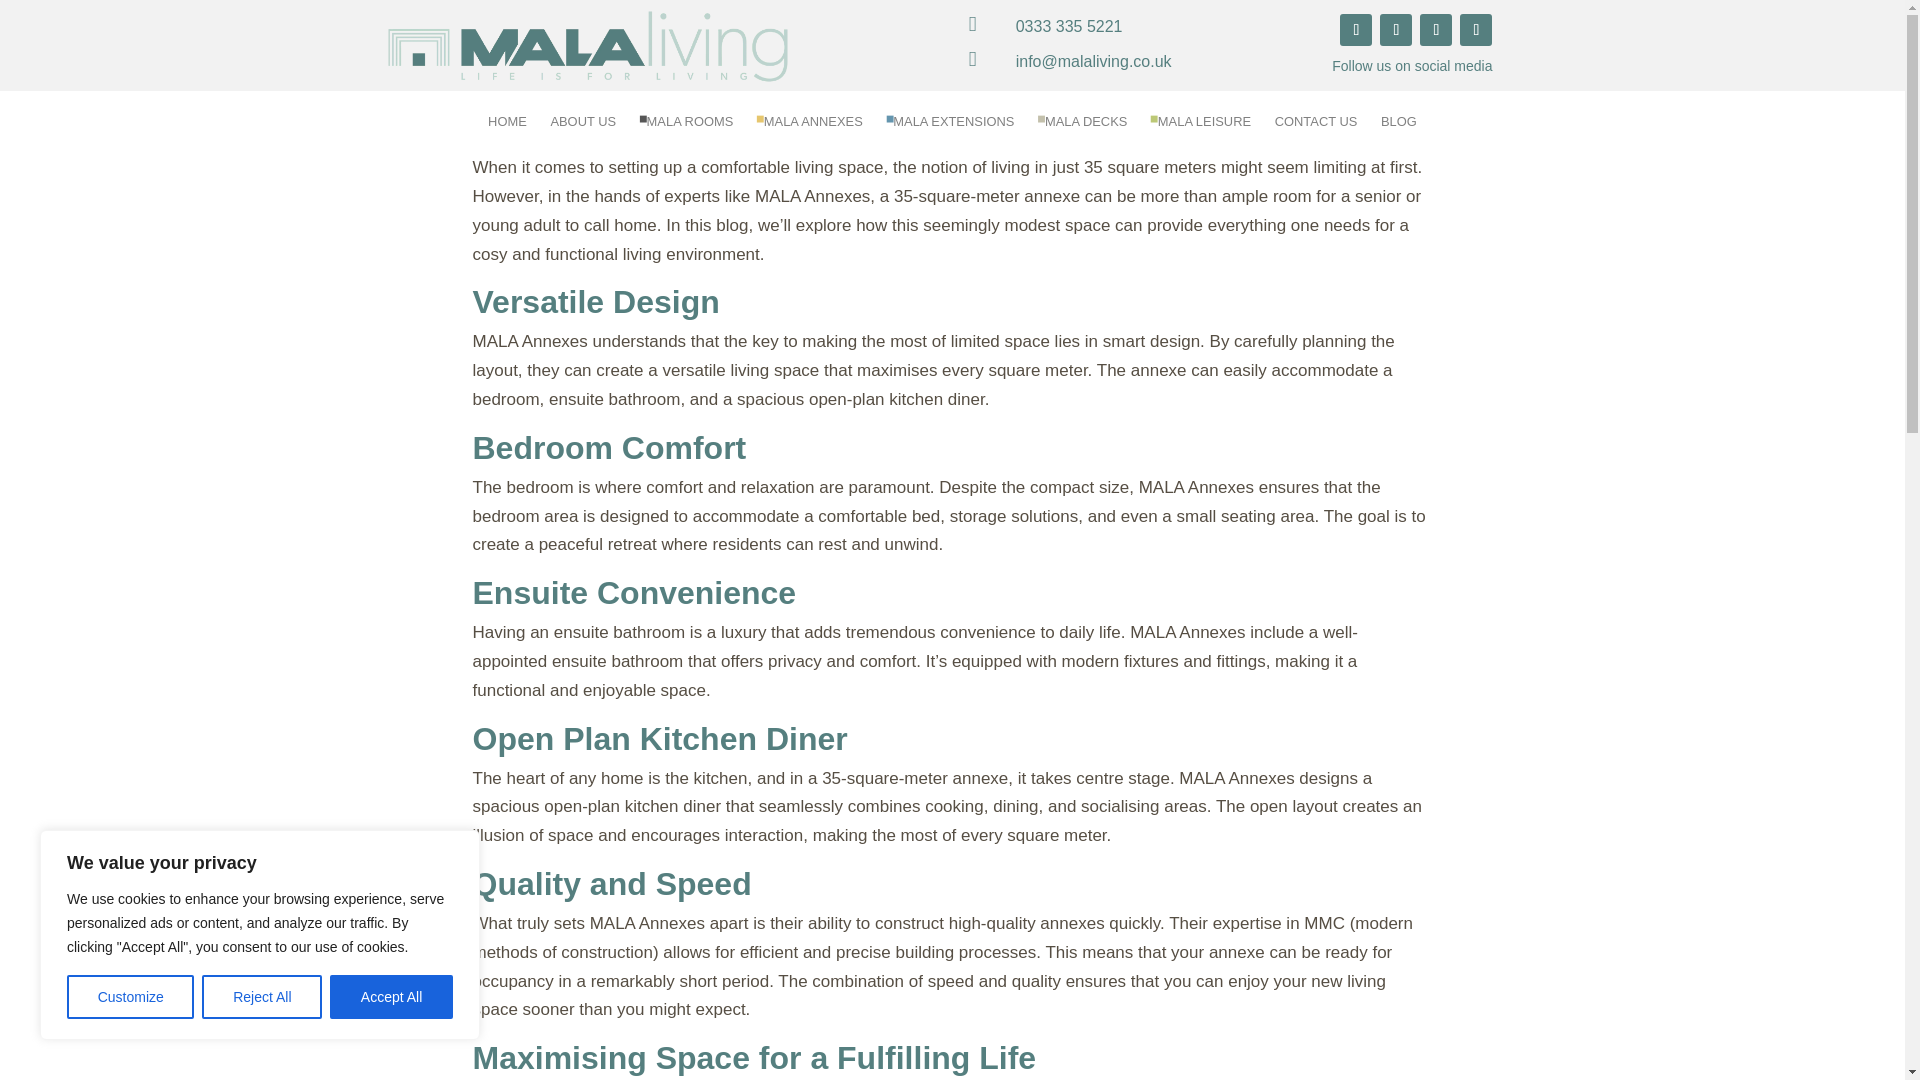  What do you see at coordinates (1208, 126) in the screenshot?
I see `MALA LEISURE` at bounding box center [1208, 126].